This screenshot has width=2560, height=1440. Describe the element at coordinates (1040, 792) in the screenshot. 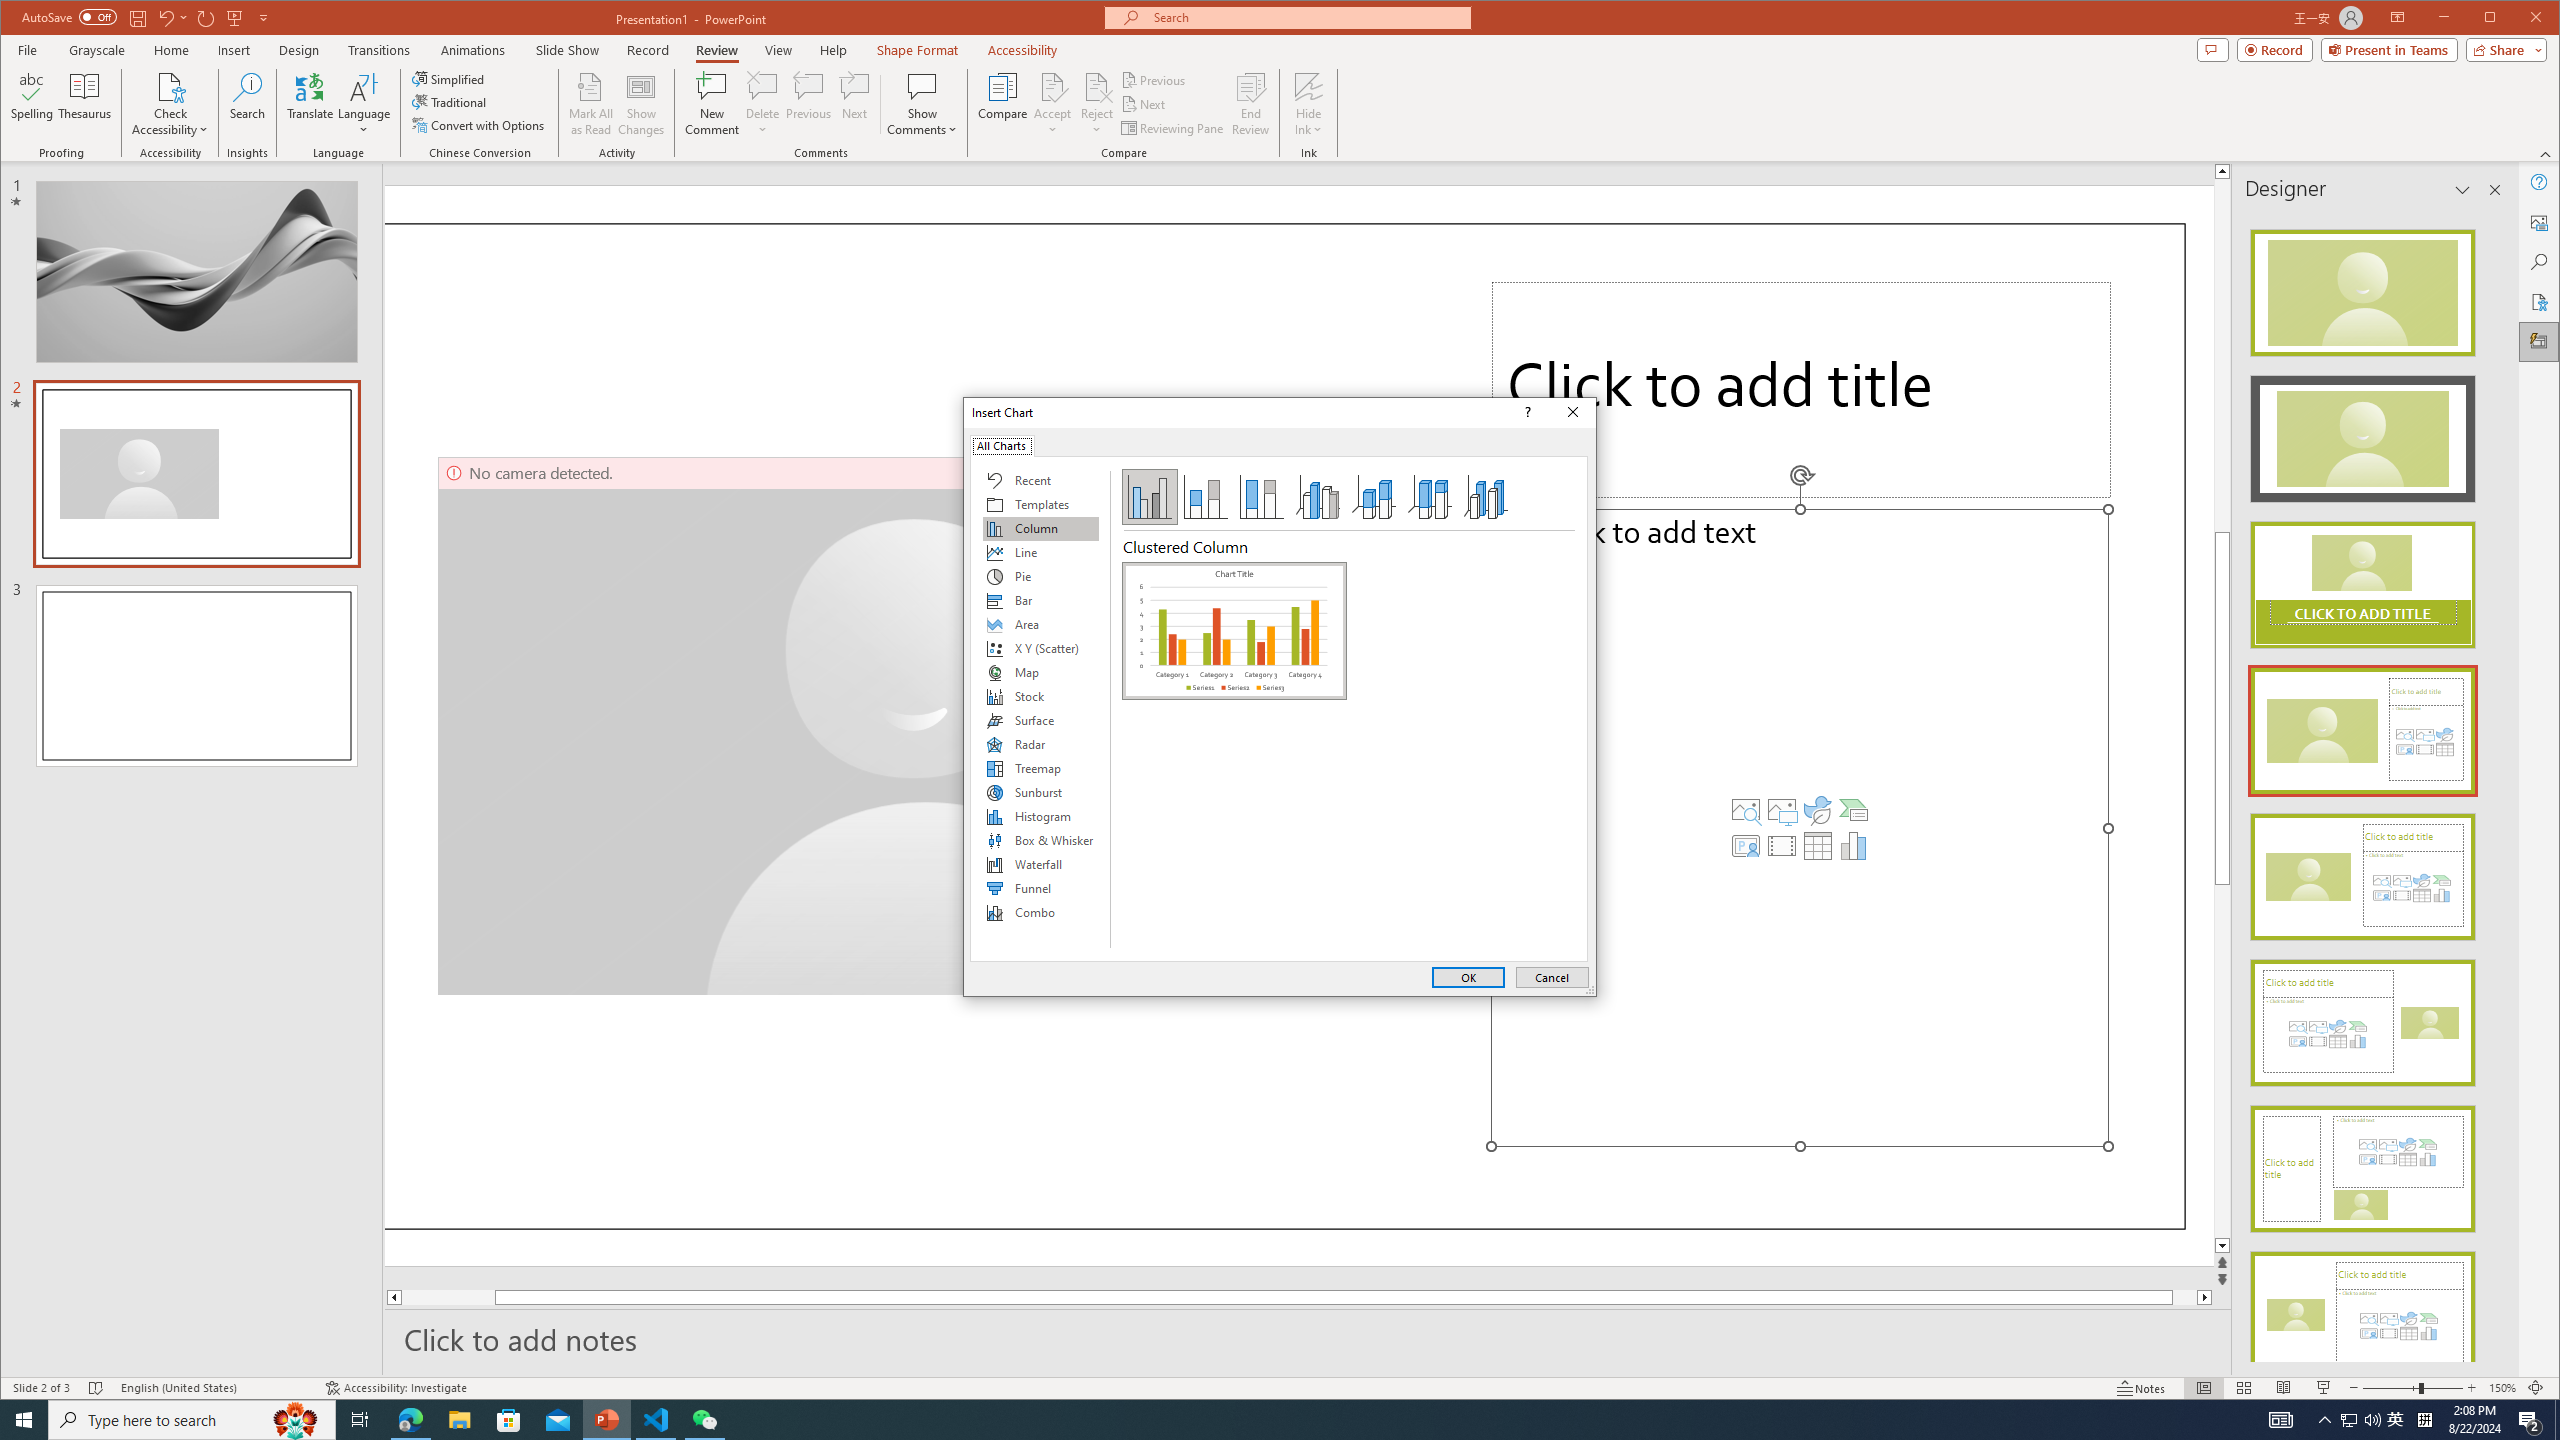

I see `Sunburst` at that location.